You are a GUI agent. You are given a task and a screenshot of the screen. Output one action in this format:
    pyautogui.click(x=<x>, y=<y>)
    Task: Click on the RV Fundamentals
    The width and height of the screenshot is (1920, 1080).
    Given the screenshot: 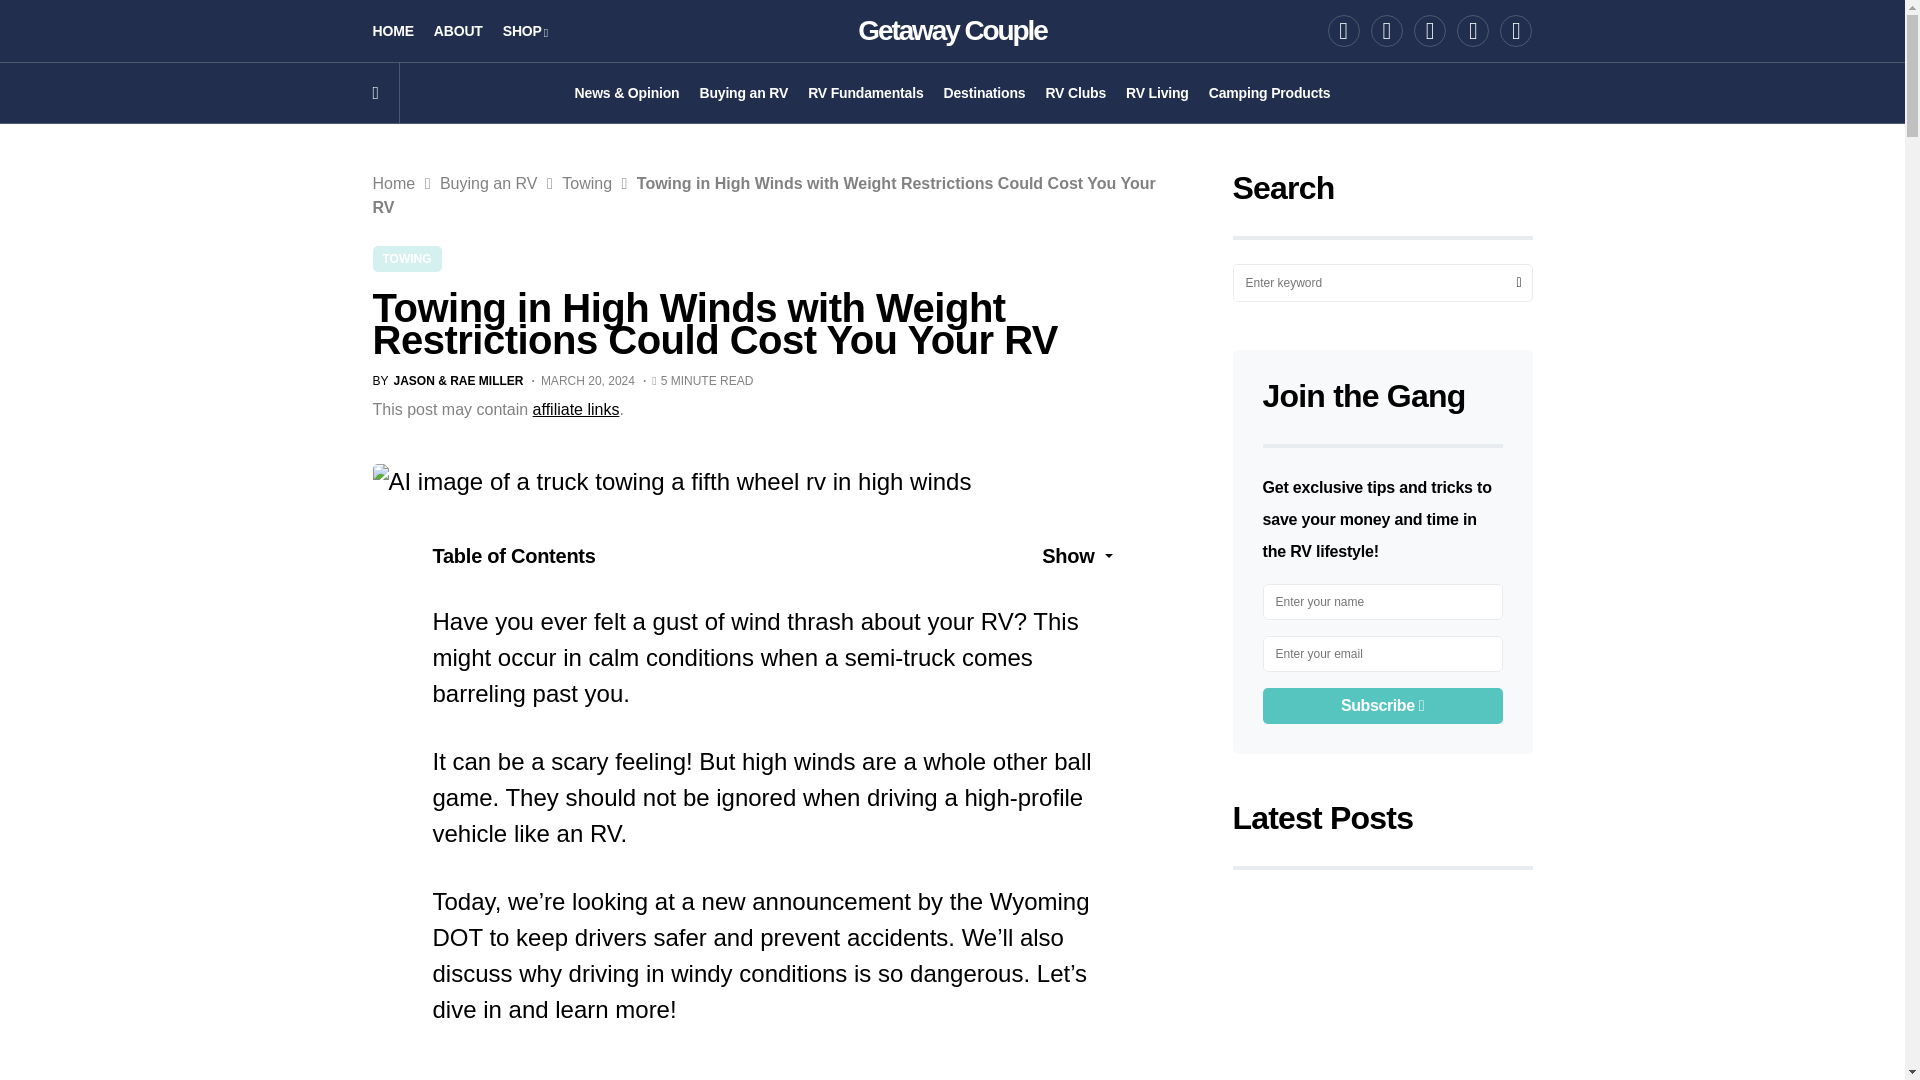 What is the action you would take?
    pyautogui.click(x=866, y=92)
    